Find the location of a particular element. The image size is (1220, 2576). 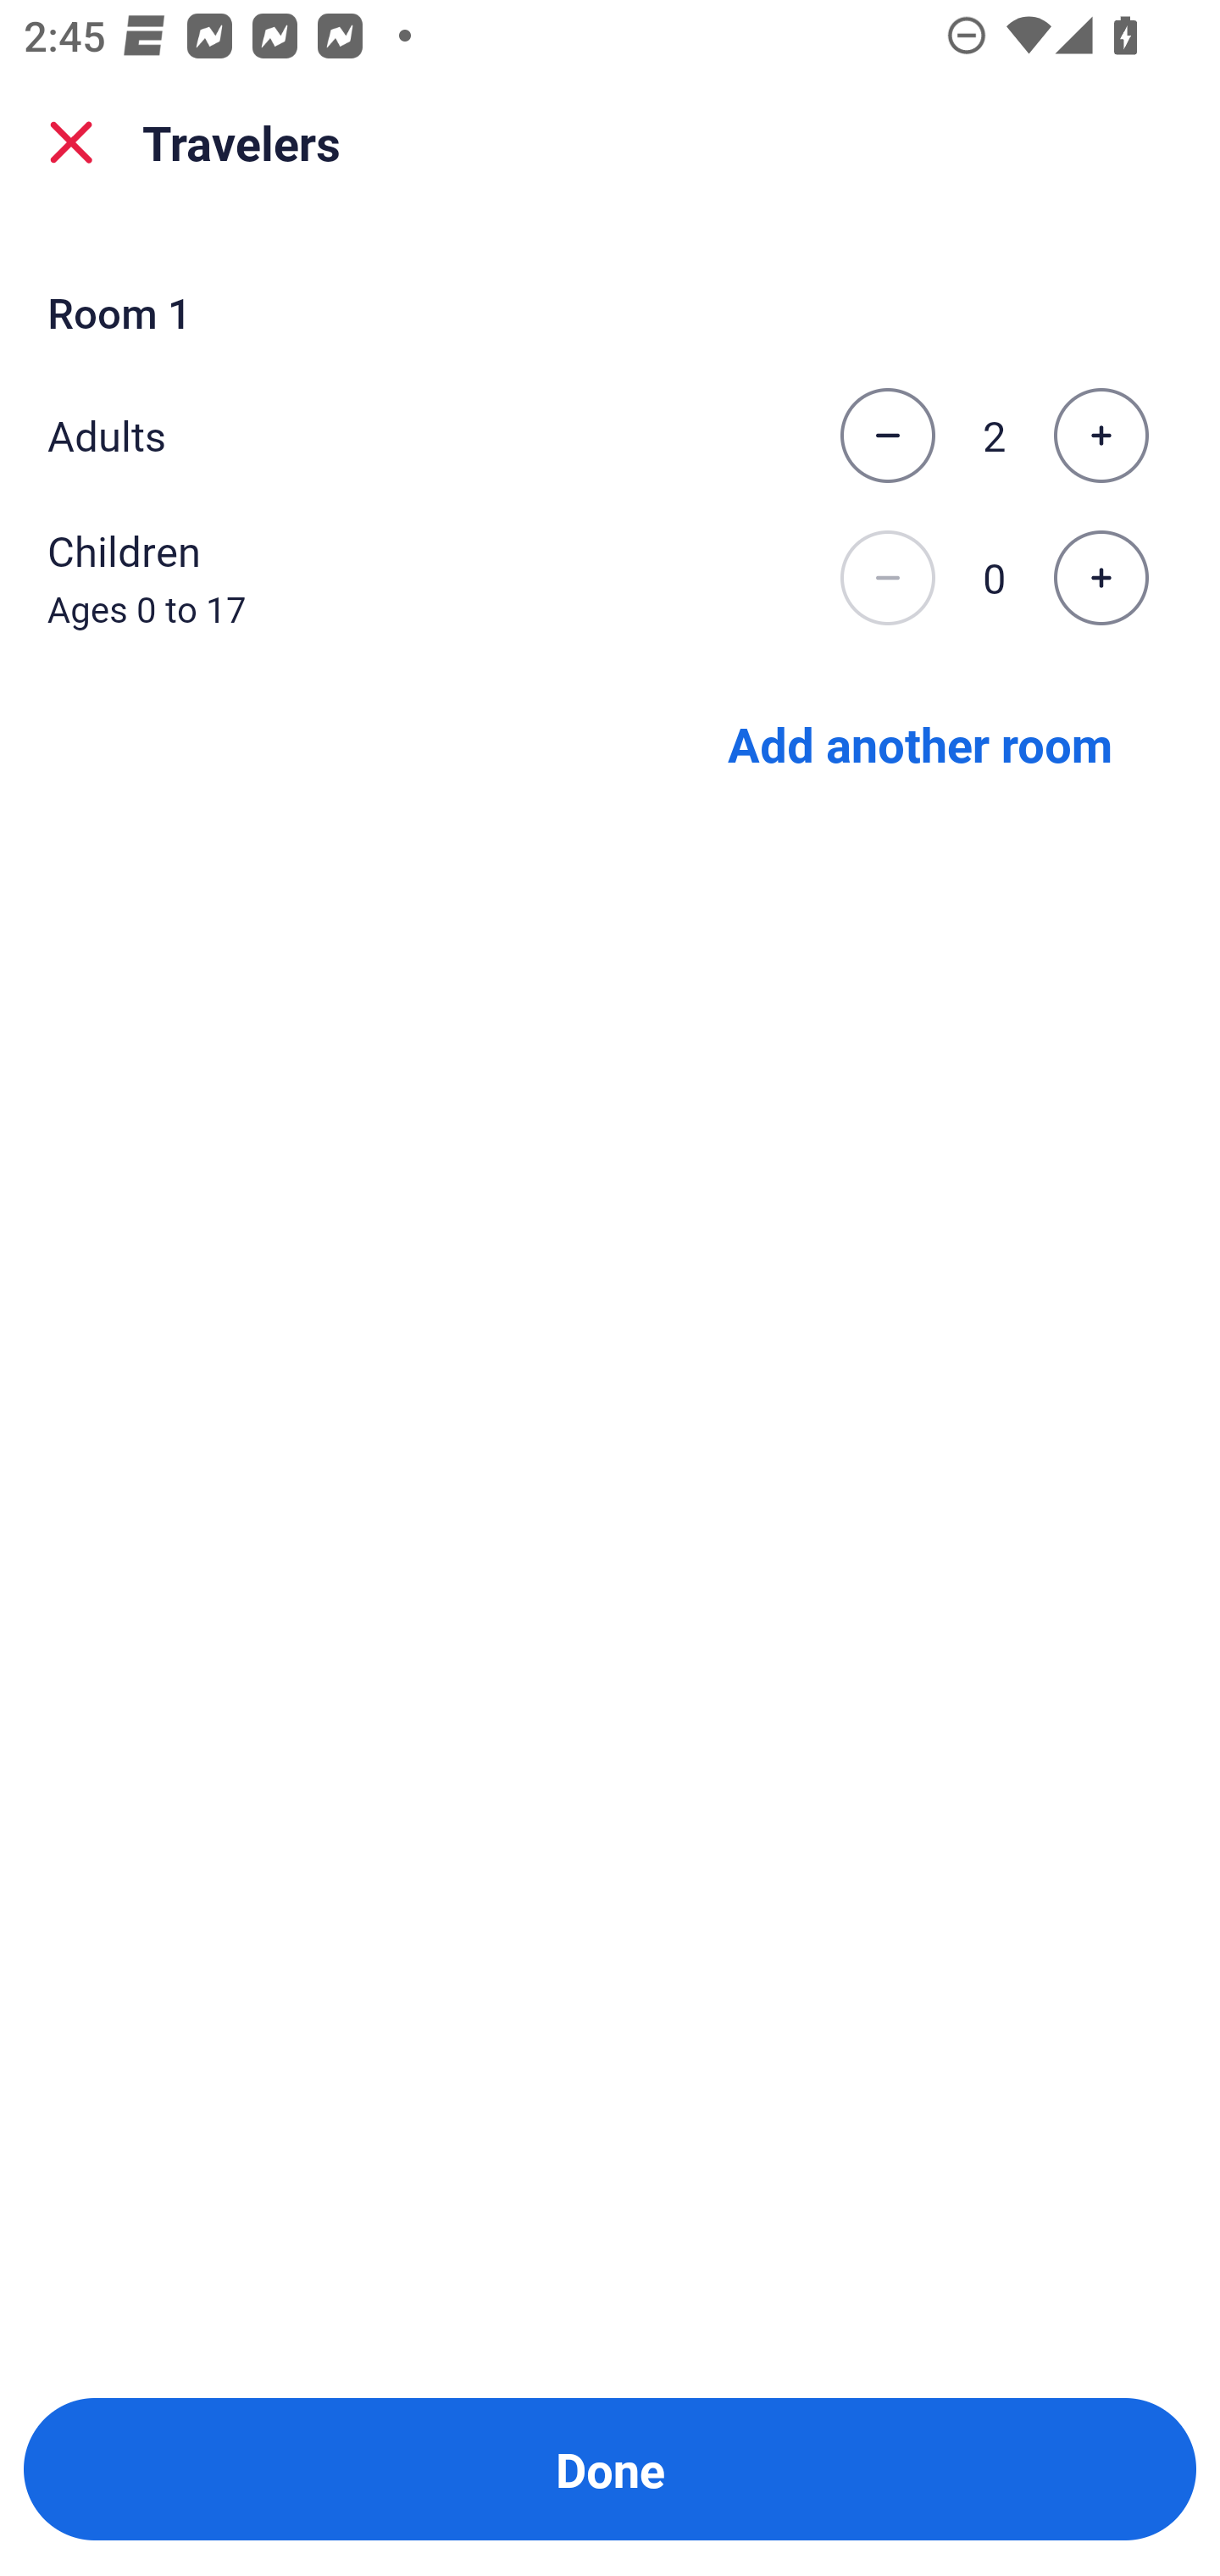

Decrease the number of adults is located at coordinates (887, 435).